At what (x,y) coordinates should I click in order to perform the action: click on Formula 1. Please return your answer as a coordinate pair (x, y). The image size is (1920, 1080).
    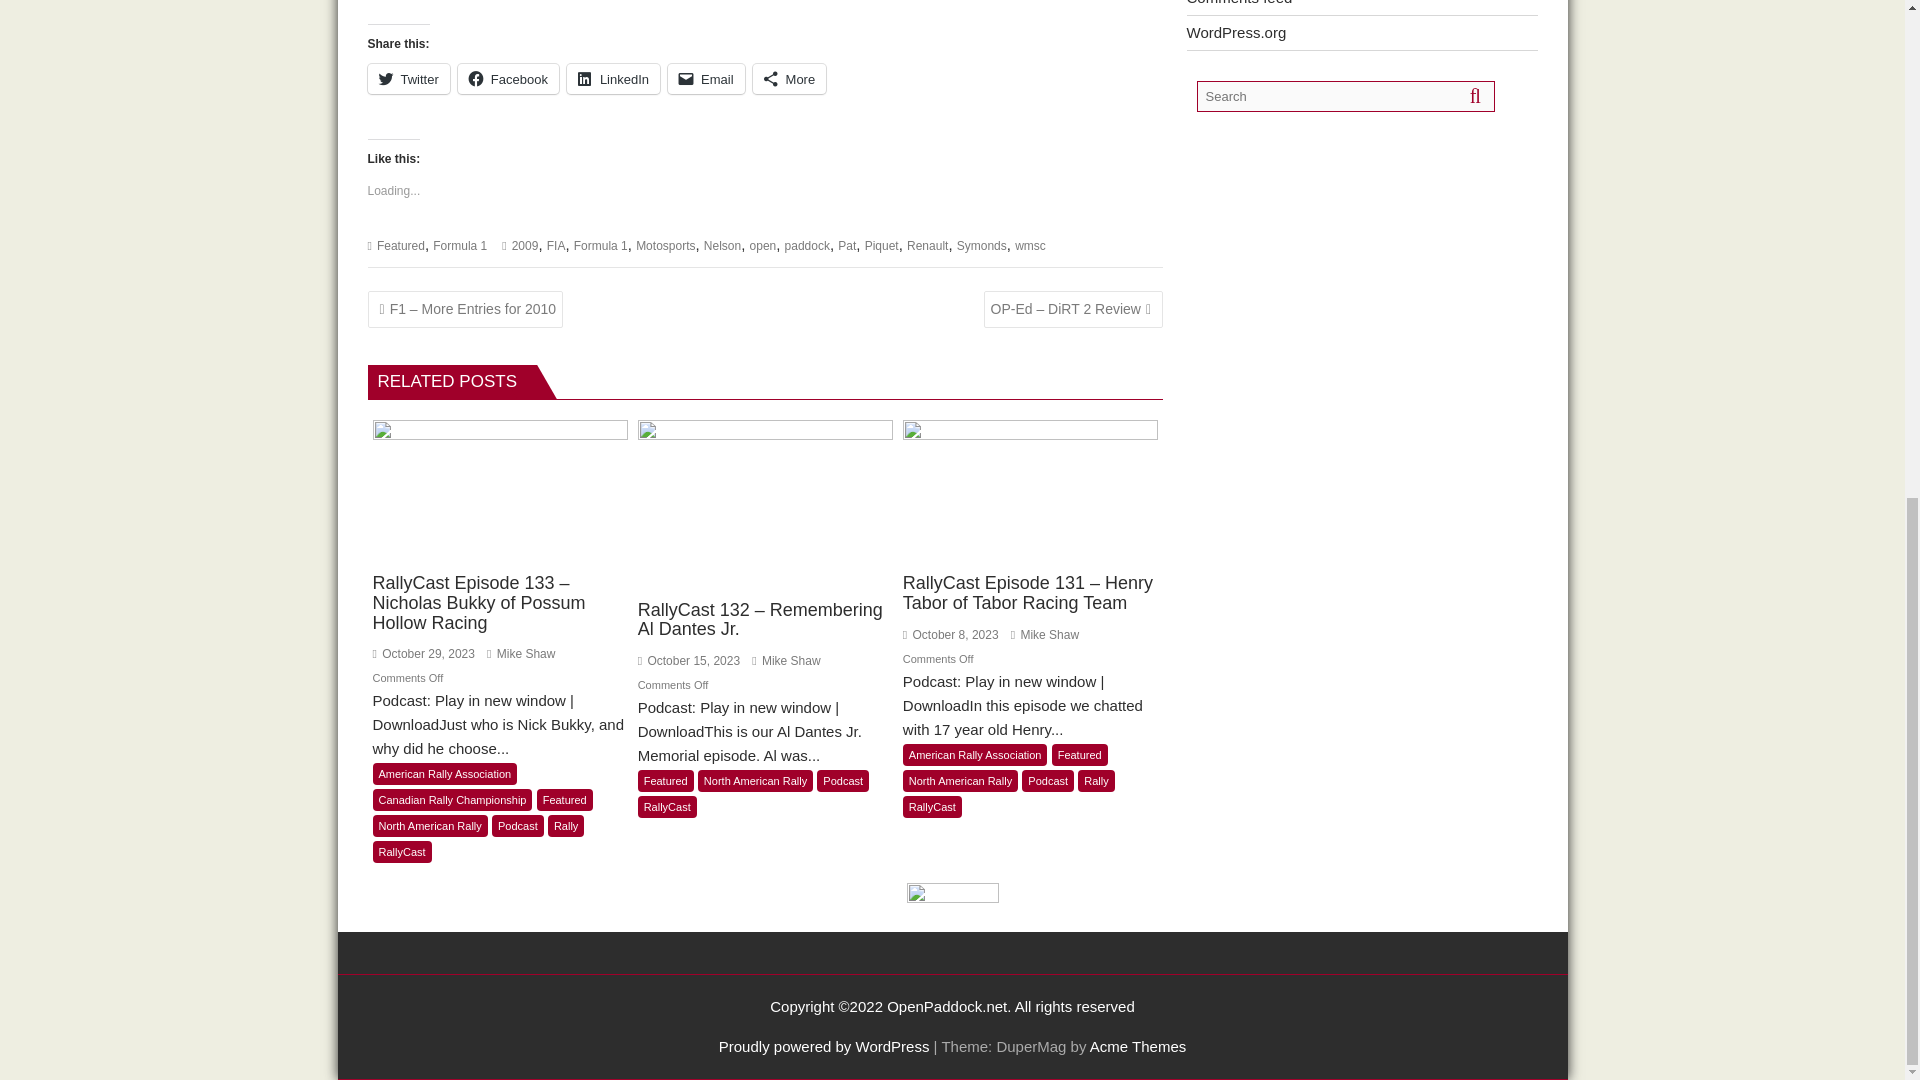
    Looking at the image, I should click on (460, 245).